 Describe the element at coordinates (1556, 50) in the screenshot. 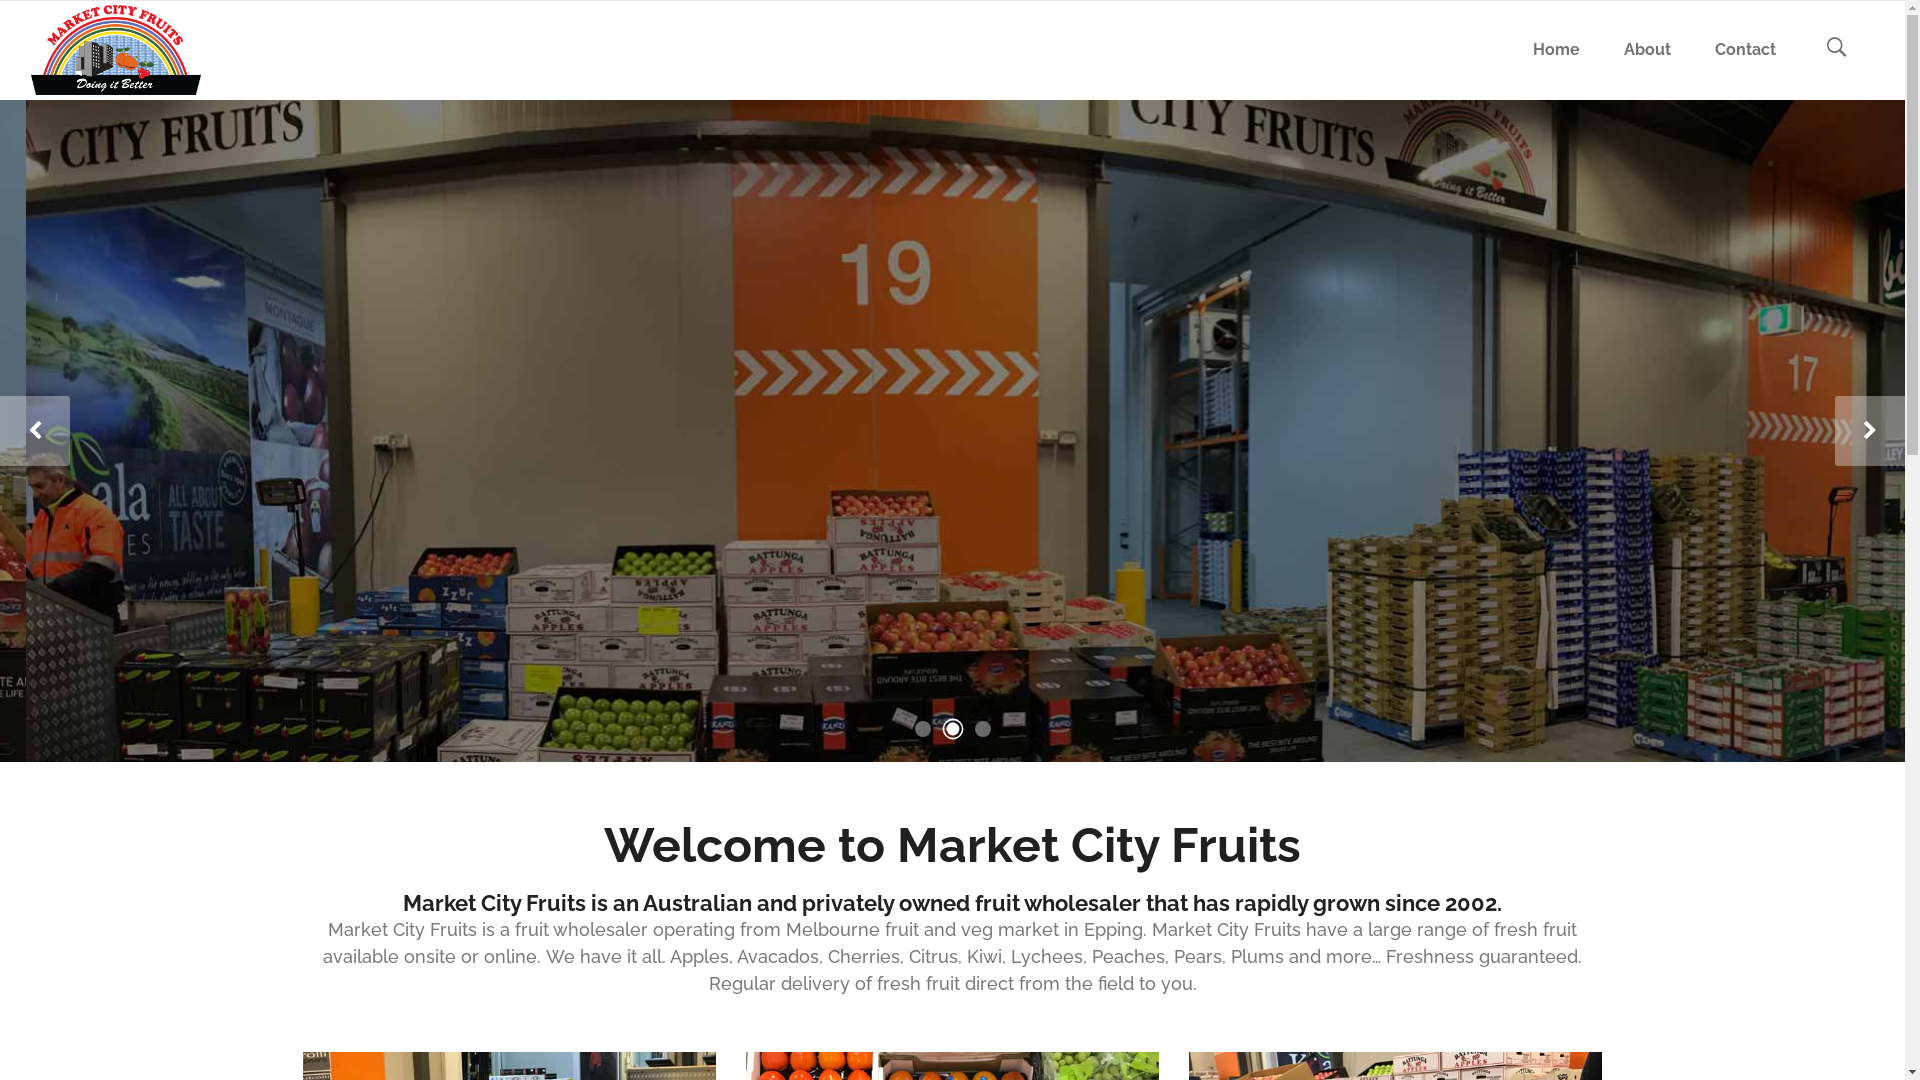

I see `Home` at that location.